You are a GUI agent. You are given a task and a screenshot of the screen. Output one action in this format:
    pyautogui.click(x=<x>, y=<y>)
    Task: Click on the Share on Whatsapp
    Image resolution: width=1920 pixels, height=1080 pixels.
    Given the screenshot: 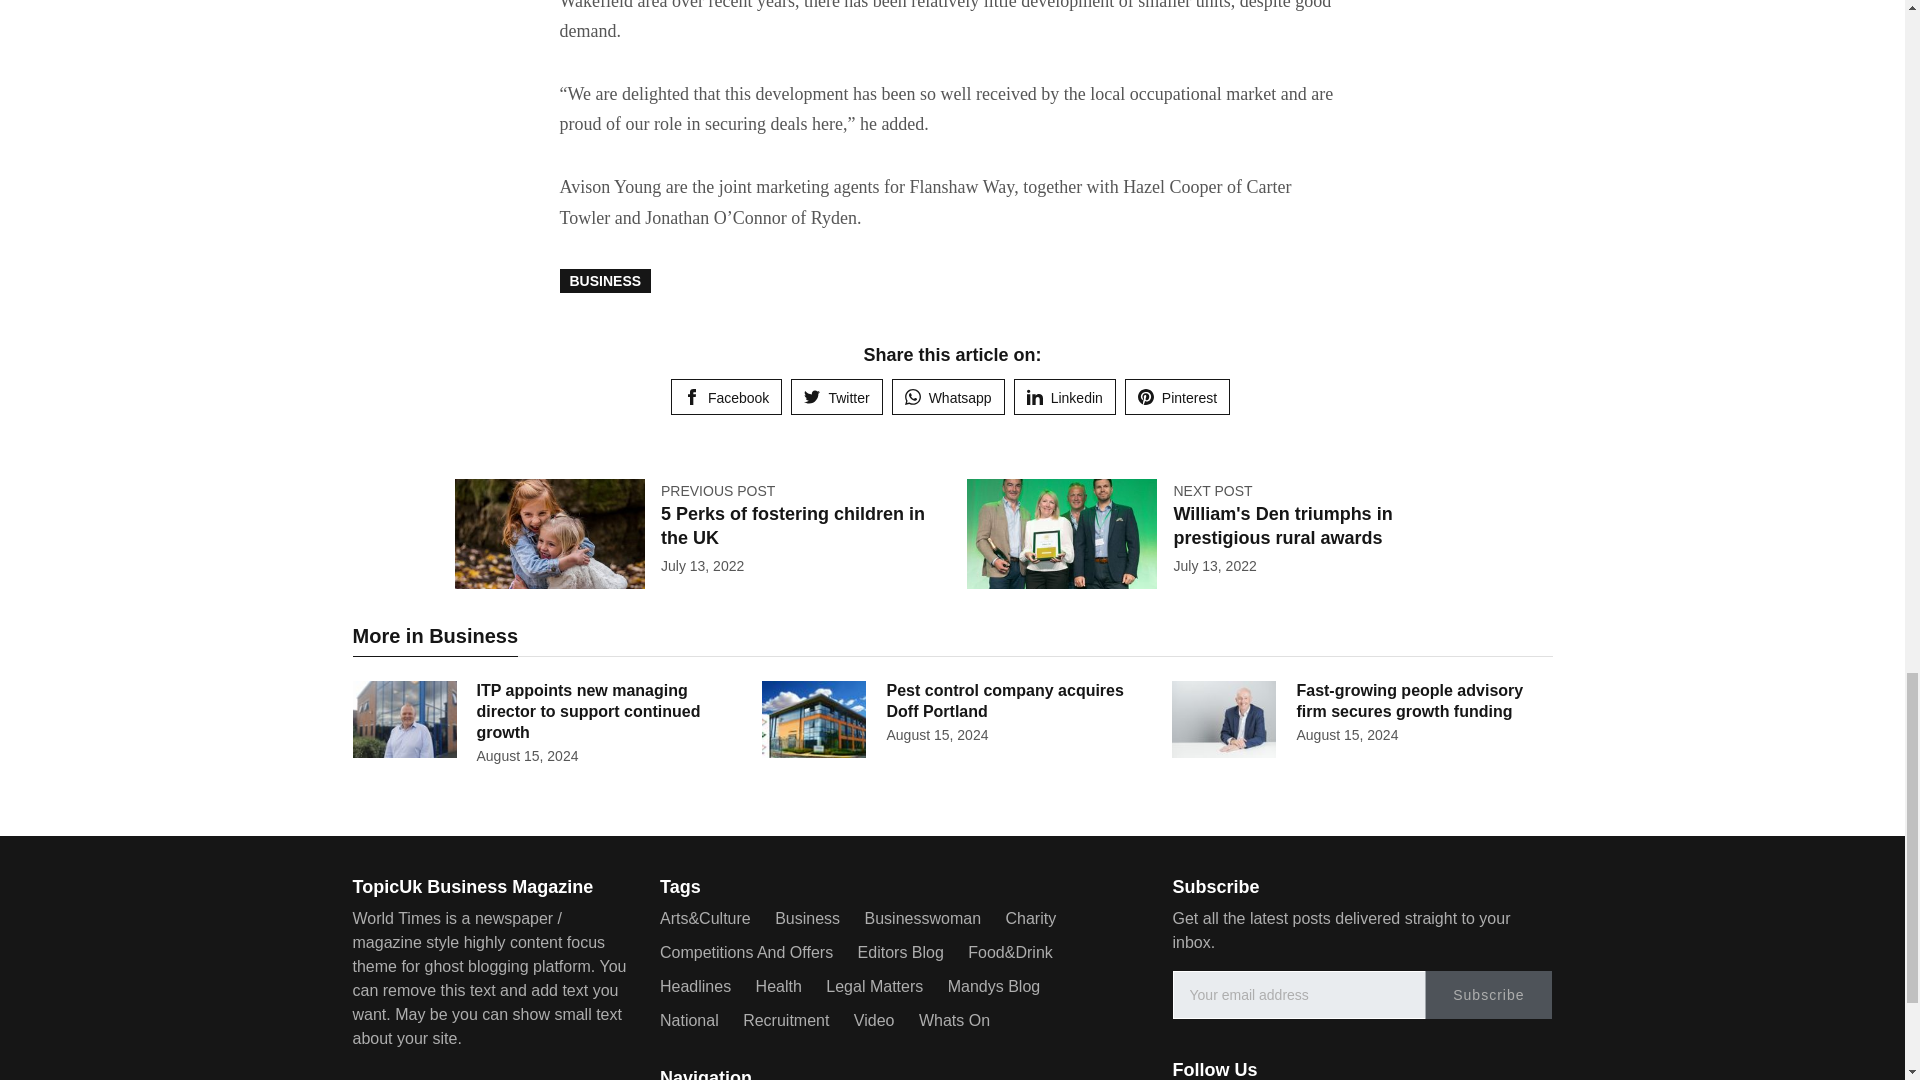 What is the action you would take?
    pyautogui.click(x=948, y=396)
    